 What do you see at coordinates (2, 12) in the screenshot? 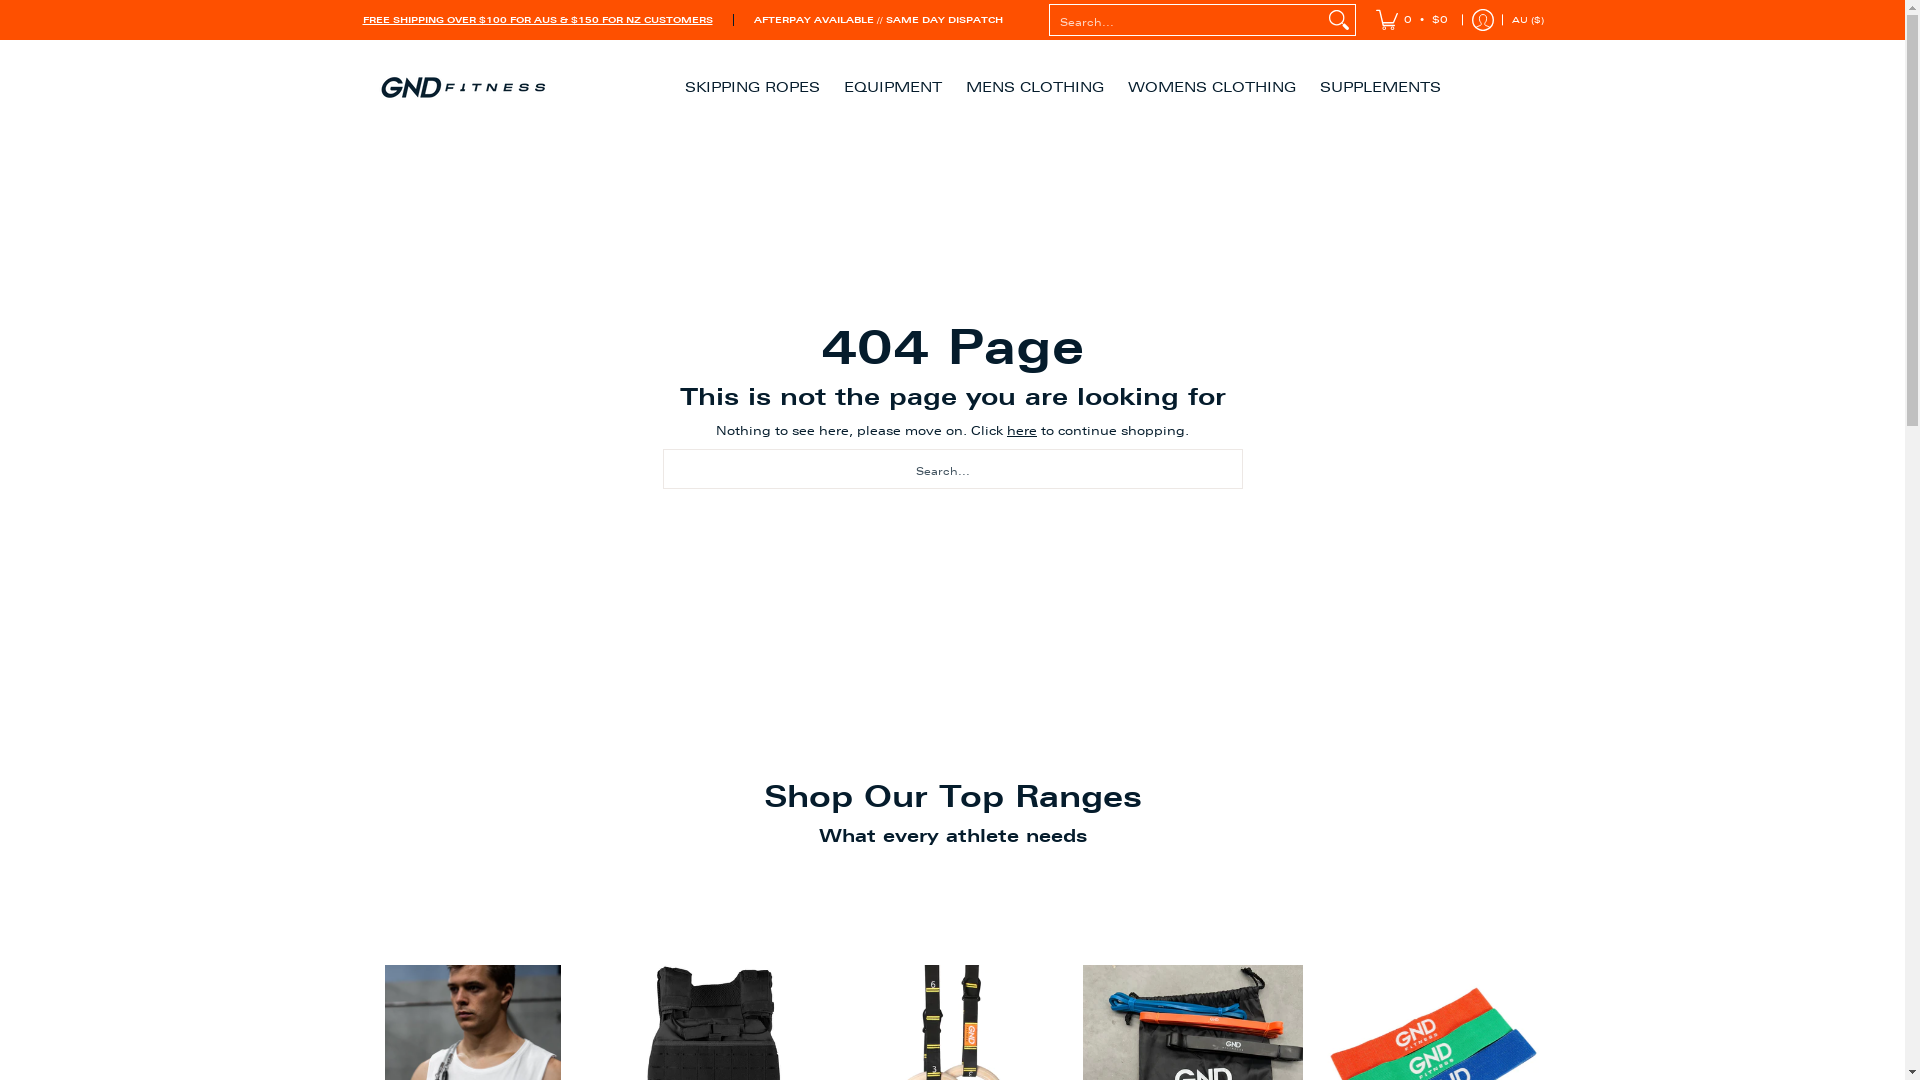
I see `Skip to Main Content` at bounding box center [2, 12].